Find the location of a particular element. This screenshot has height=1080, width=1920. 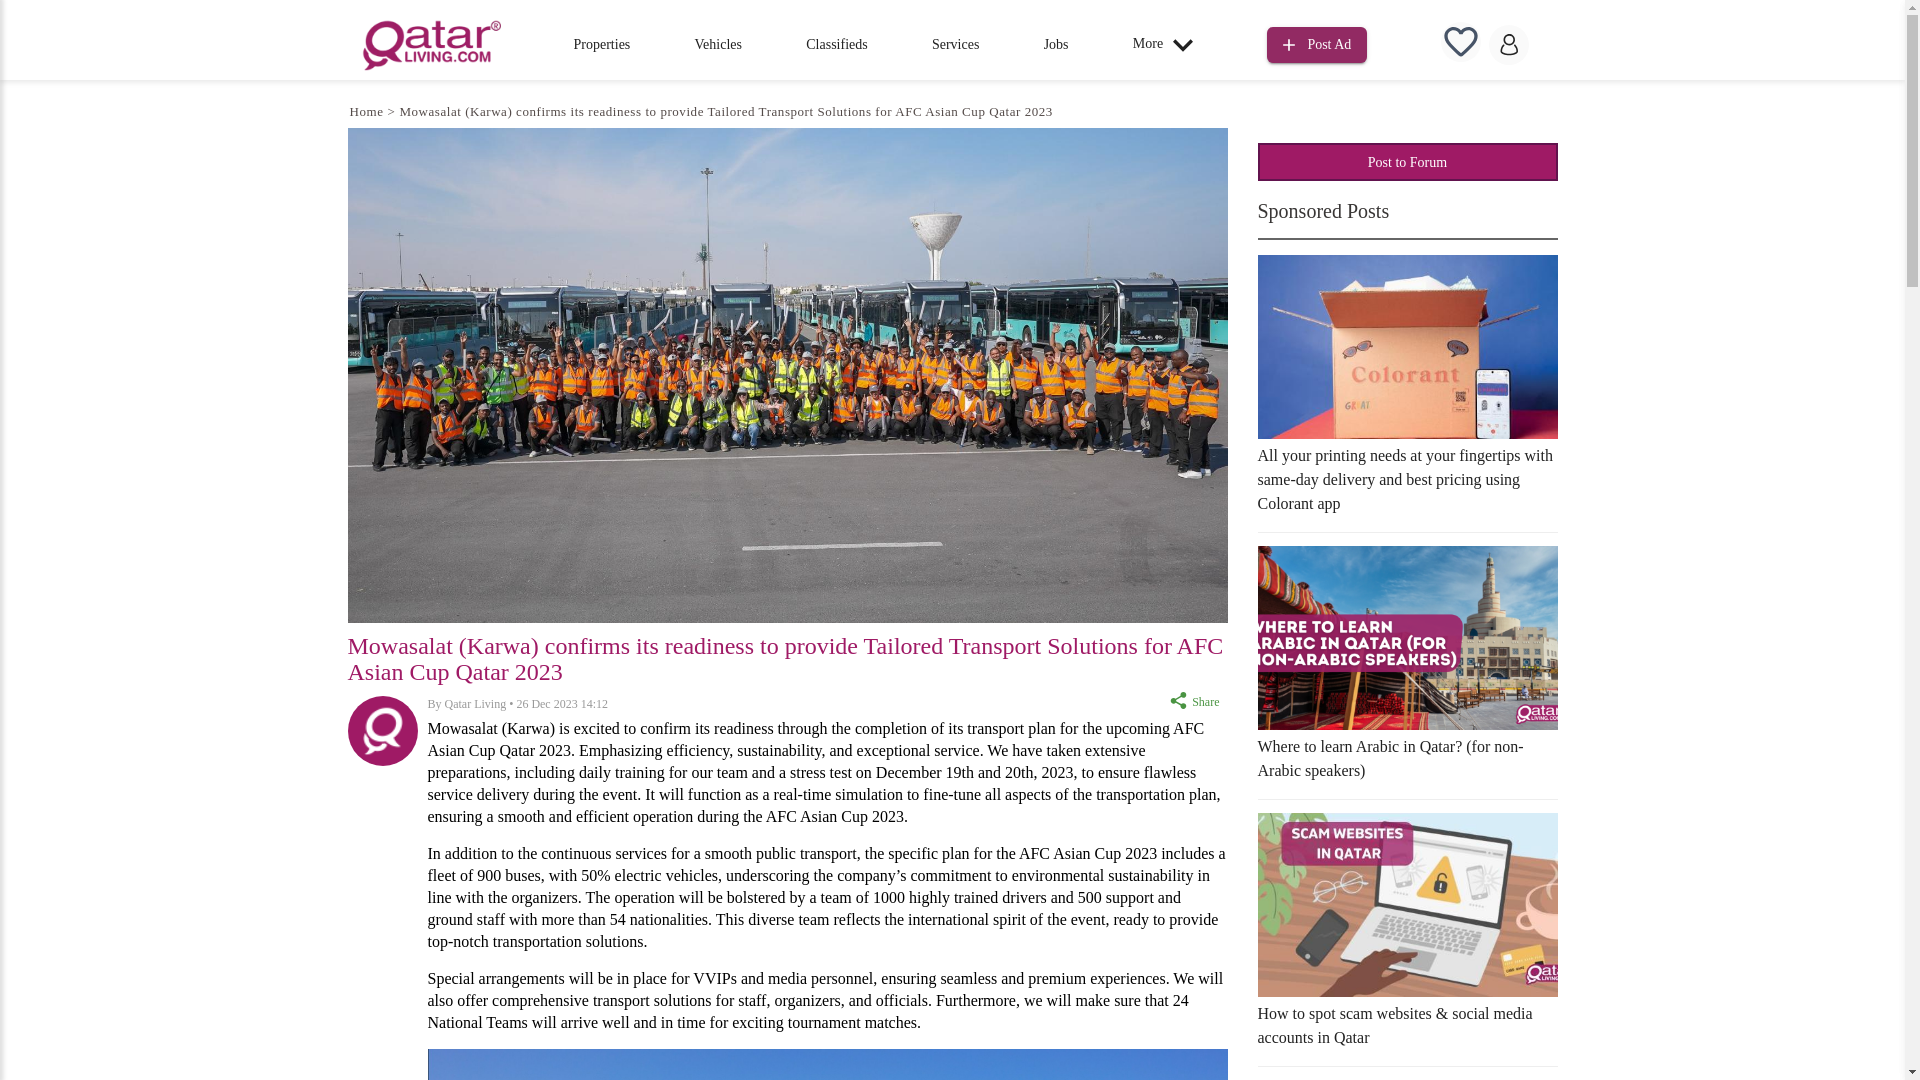

Post Ad is located at coordinates (1317, 45).